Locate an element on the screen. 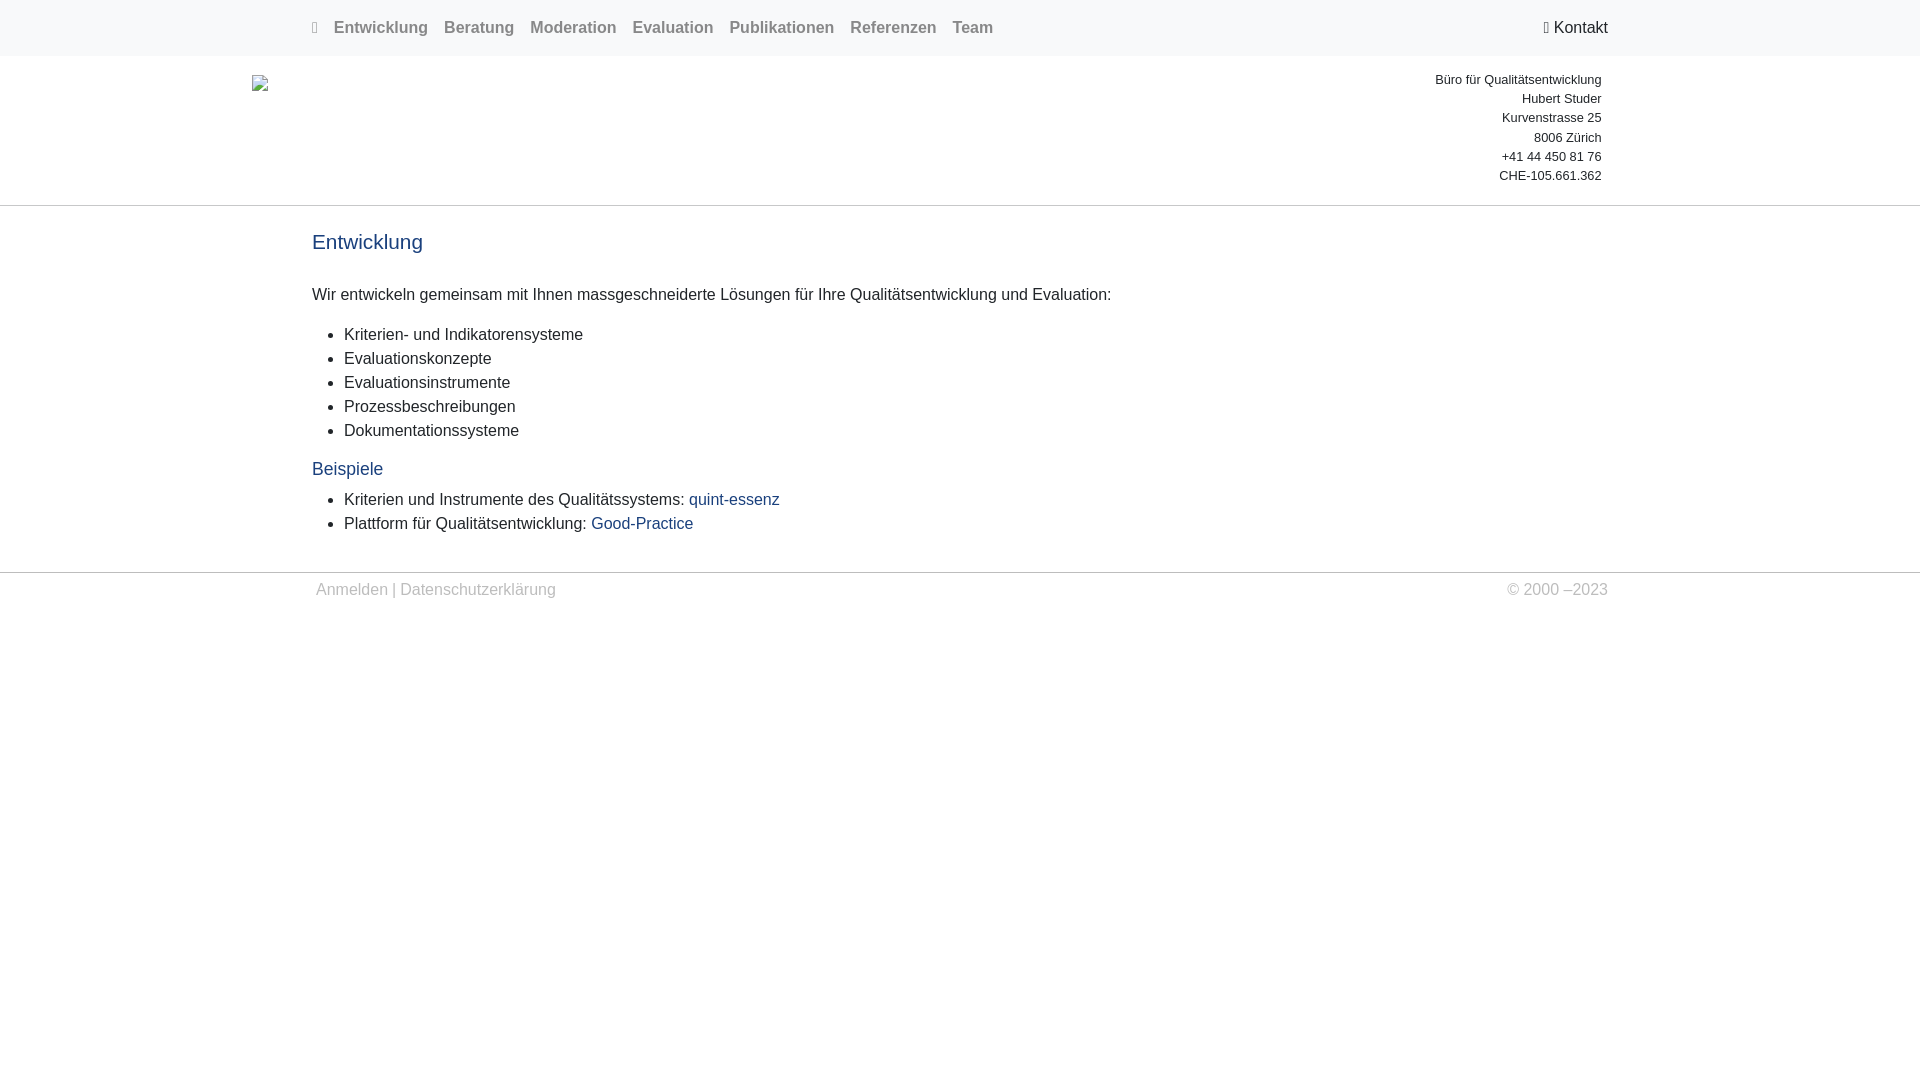 The width and height of the screenshot is (1920, 1080). Referenzen is located at coordinates (893, 28).